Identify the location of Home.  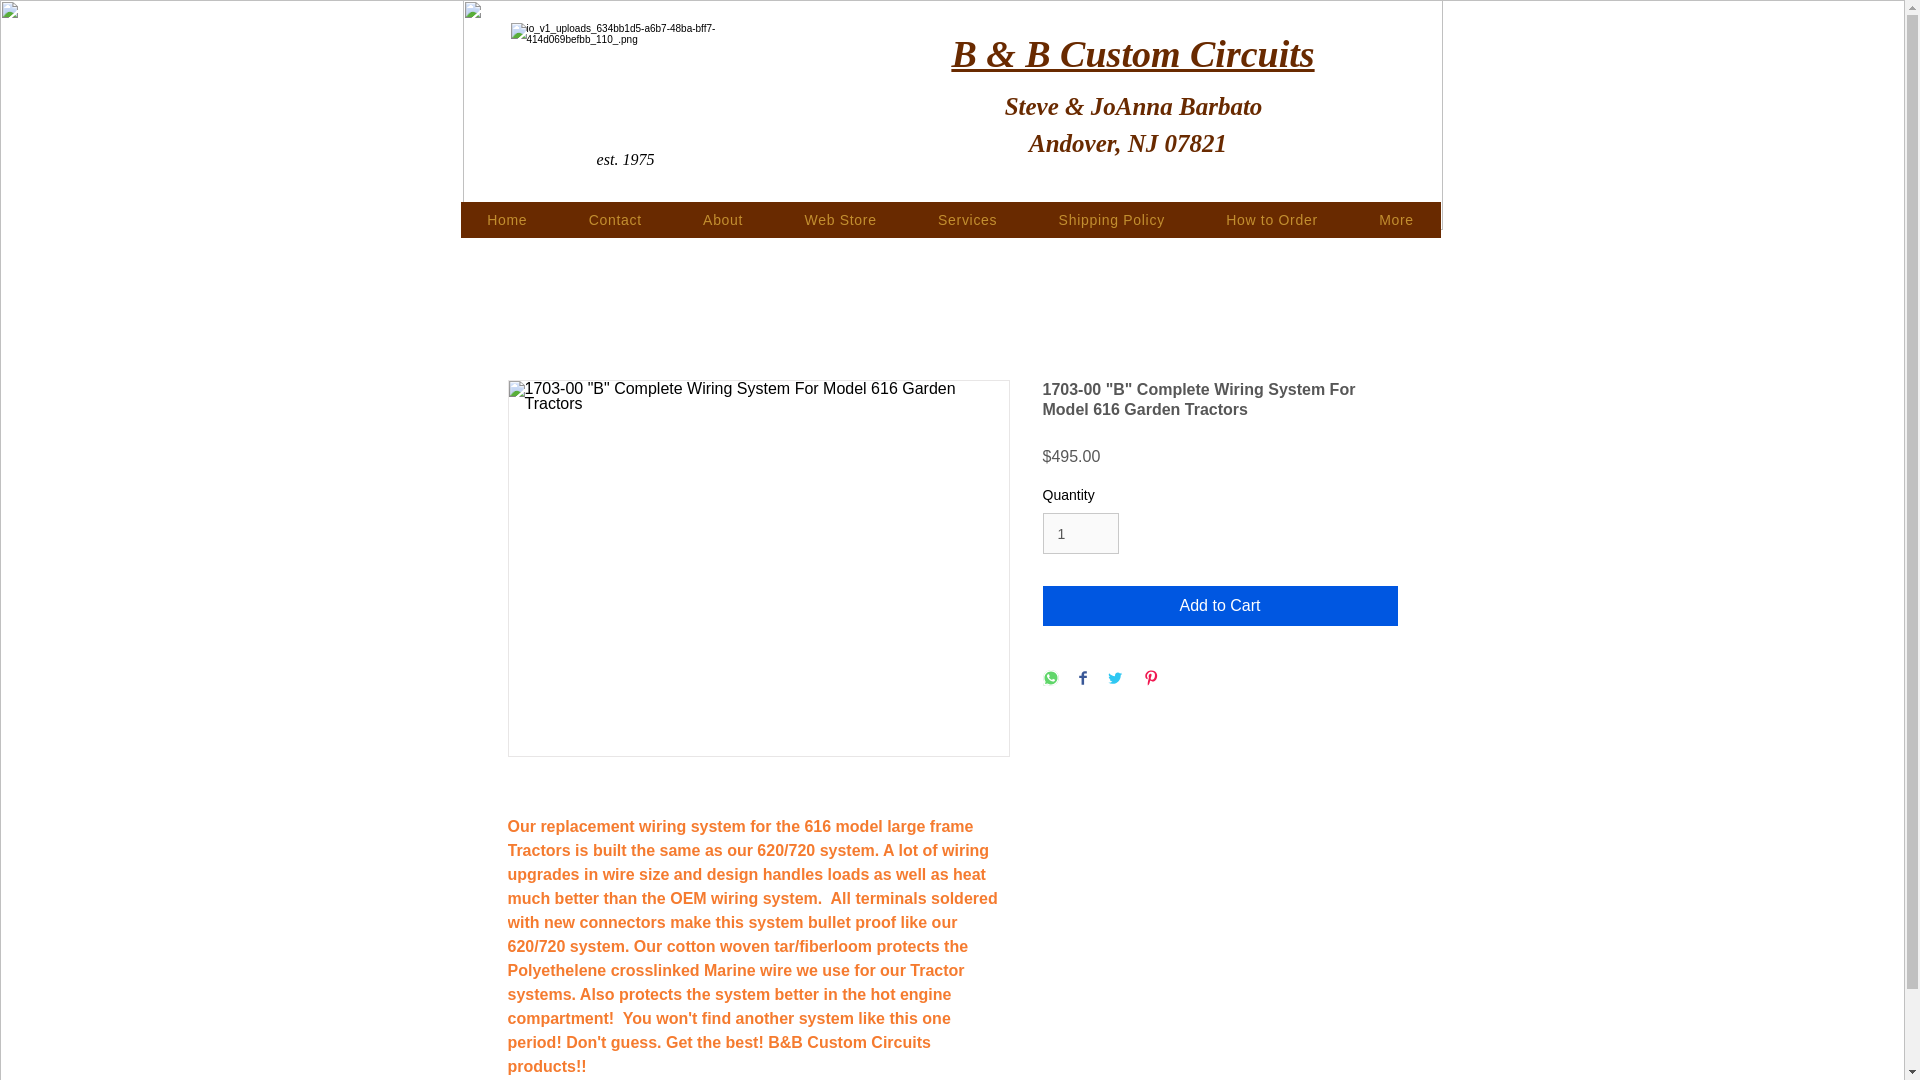
(506, 219).